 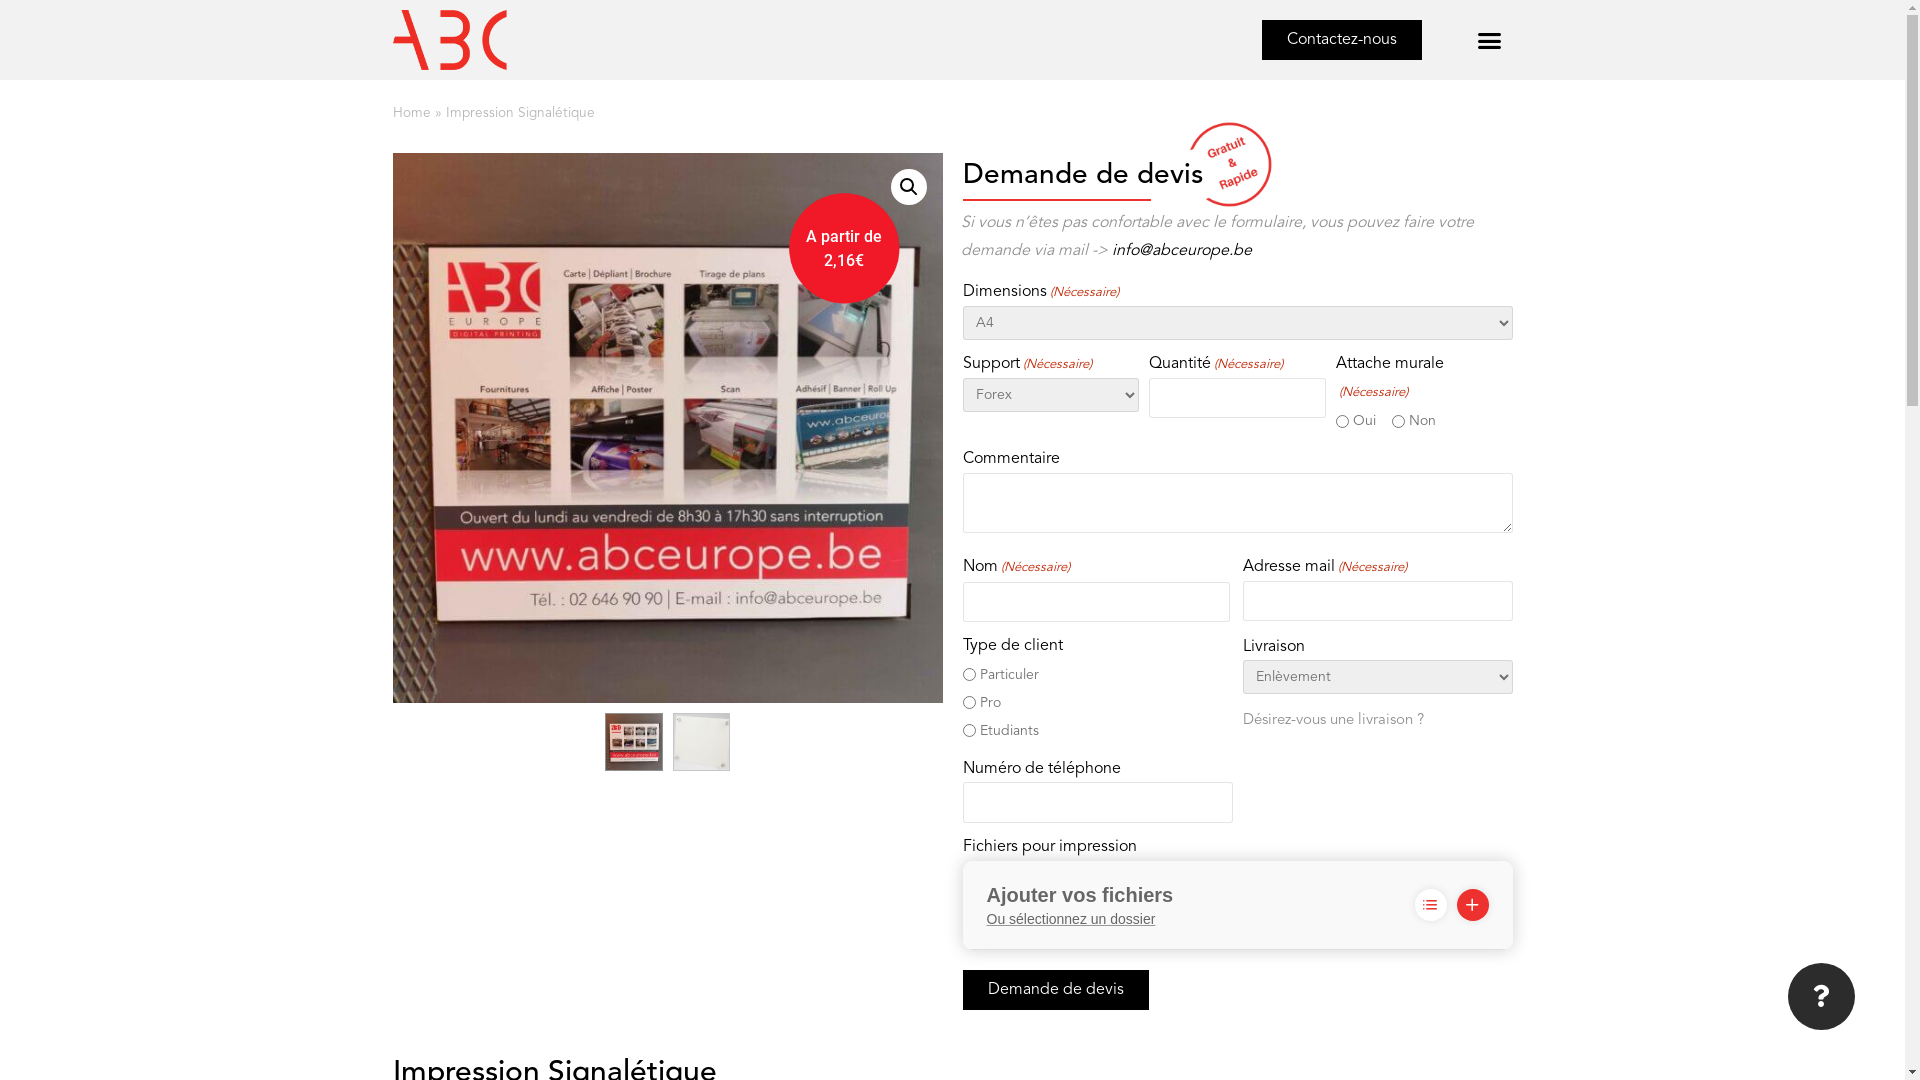 I want to click on info@abceurope.be, so click(x=1182, y=251).